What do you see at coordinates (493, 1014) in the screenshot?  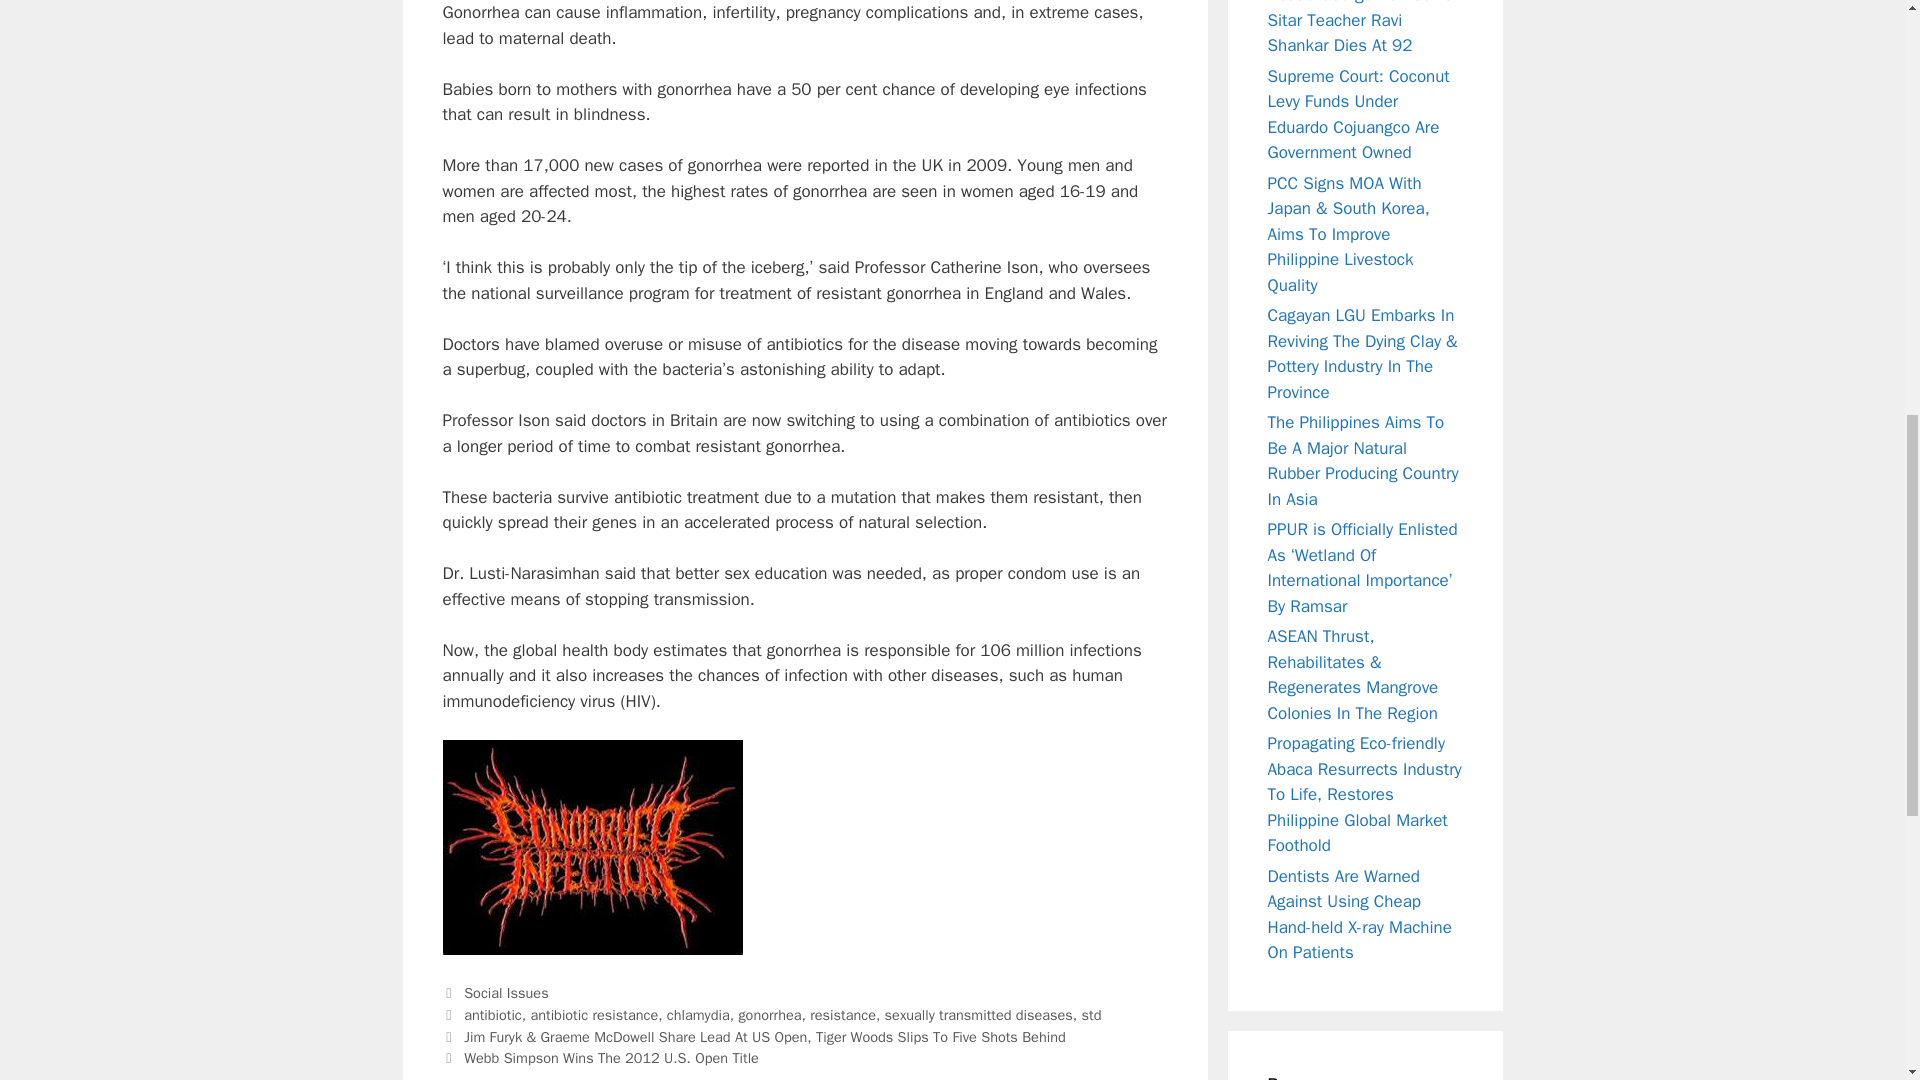 I see `antibiotic` at bounding box center [493, 1014].